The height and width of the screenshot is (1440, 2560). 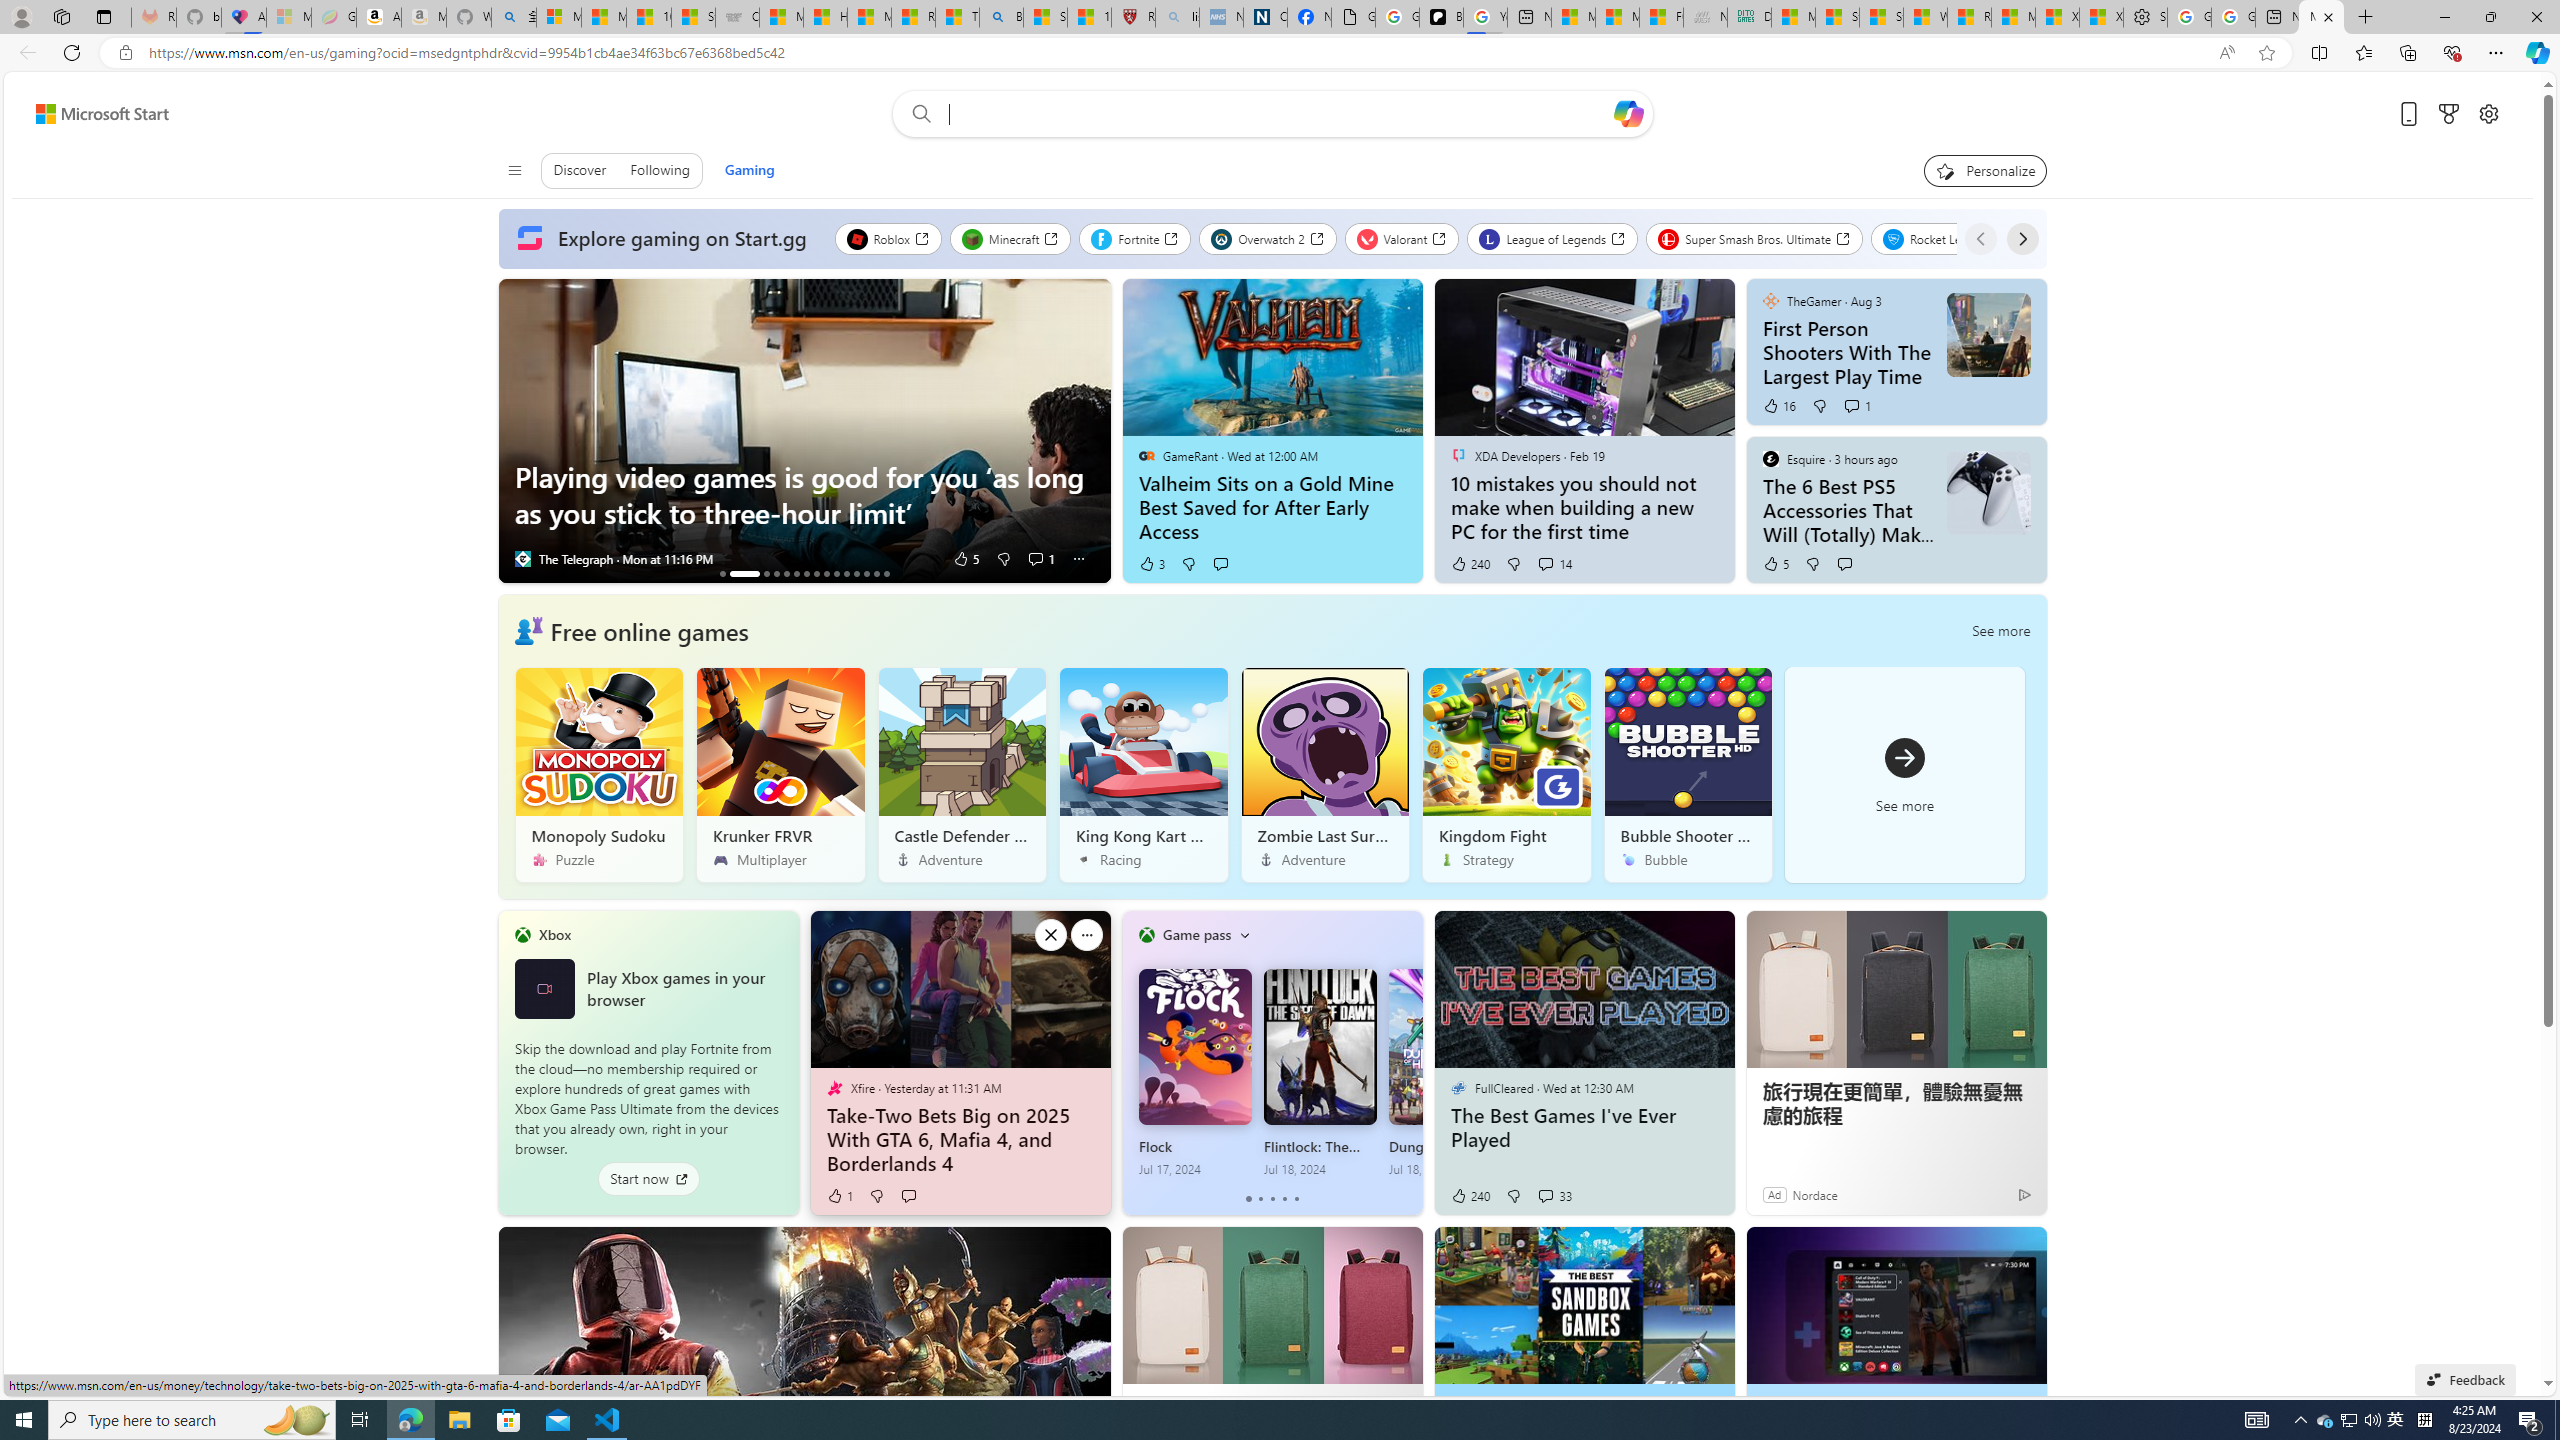 What do you see at coordinates (1134, 17) in the screenshot?
I see `Robert H. Shmerling, MD - Harvard Health` at bounding box center [1134, 17].